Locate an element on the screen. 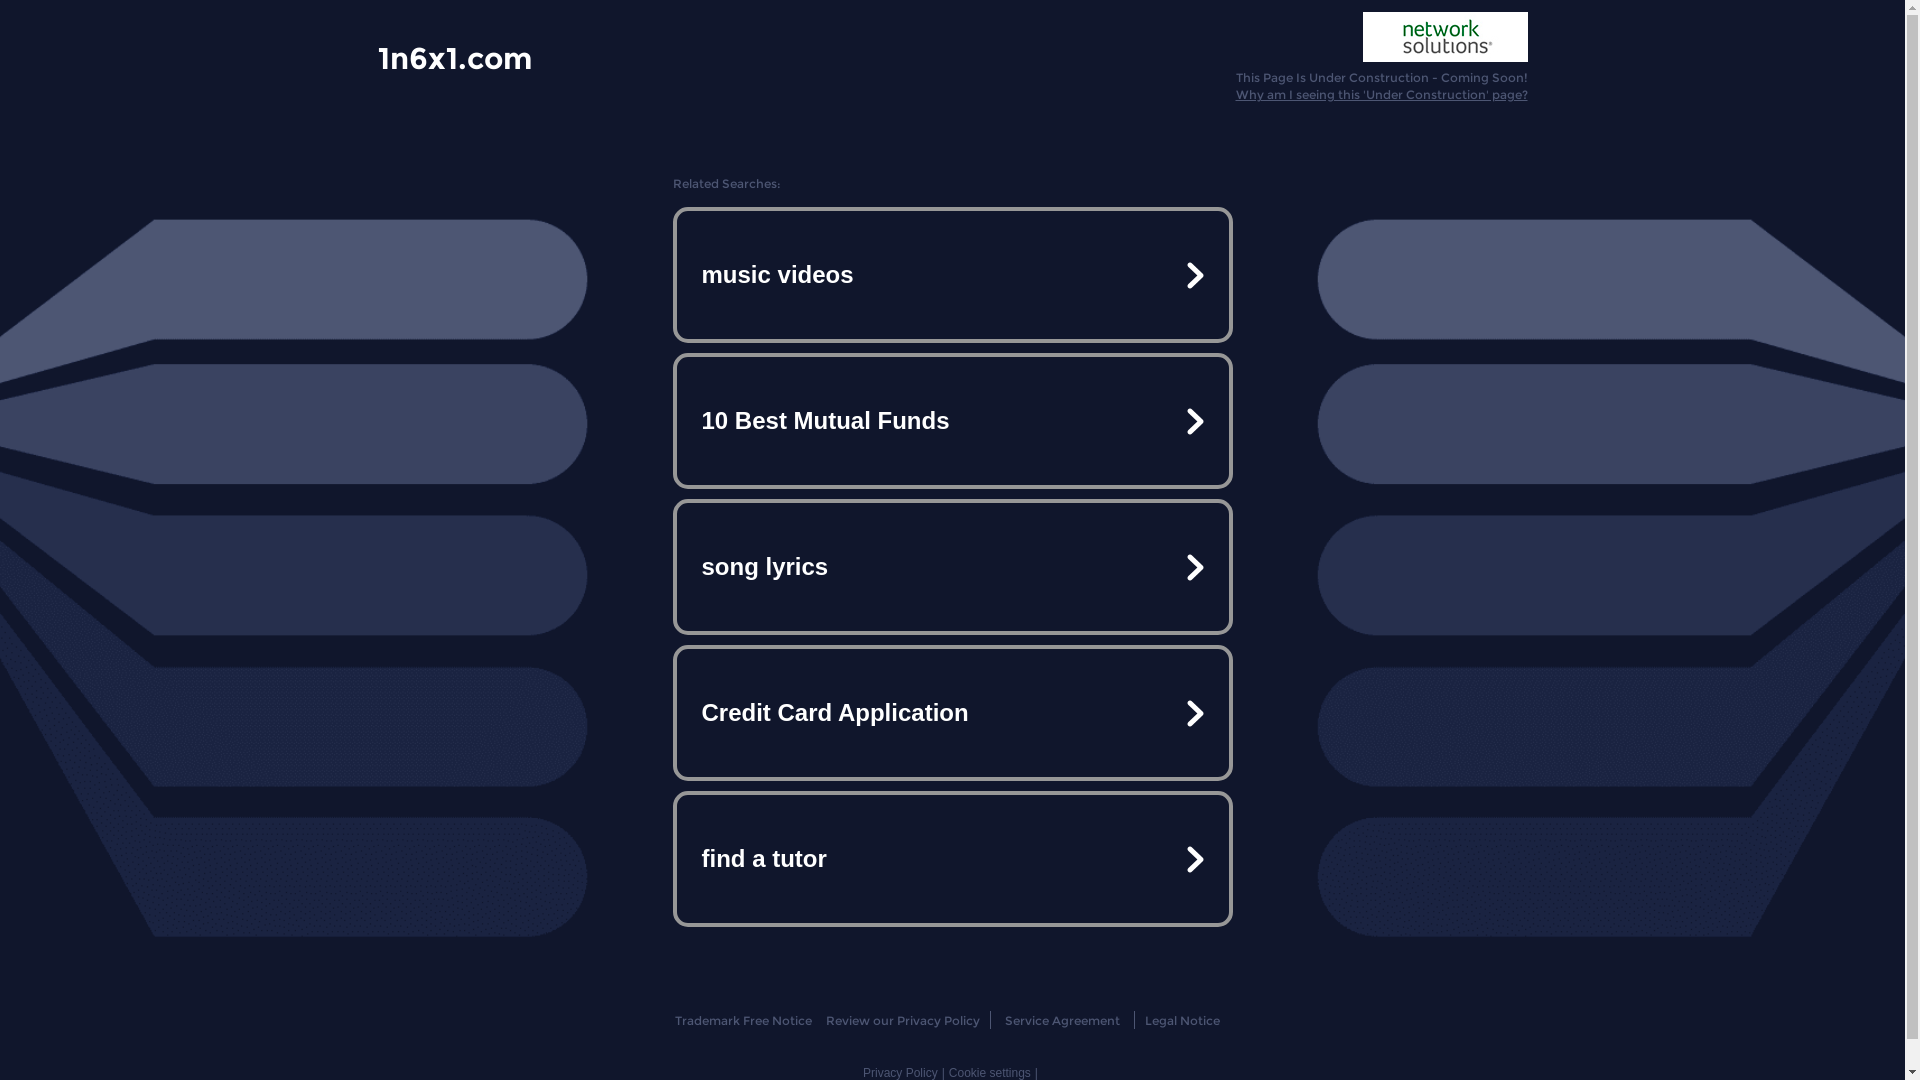 The image size is (1920, 1080). find a tutor is located at coordinates (952, 859).